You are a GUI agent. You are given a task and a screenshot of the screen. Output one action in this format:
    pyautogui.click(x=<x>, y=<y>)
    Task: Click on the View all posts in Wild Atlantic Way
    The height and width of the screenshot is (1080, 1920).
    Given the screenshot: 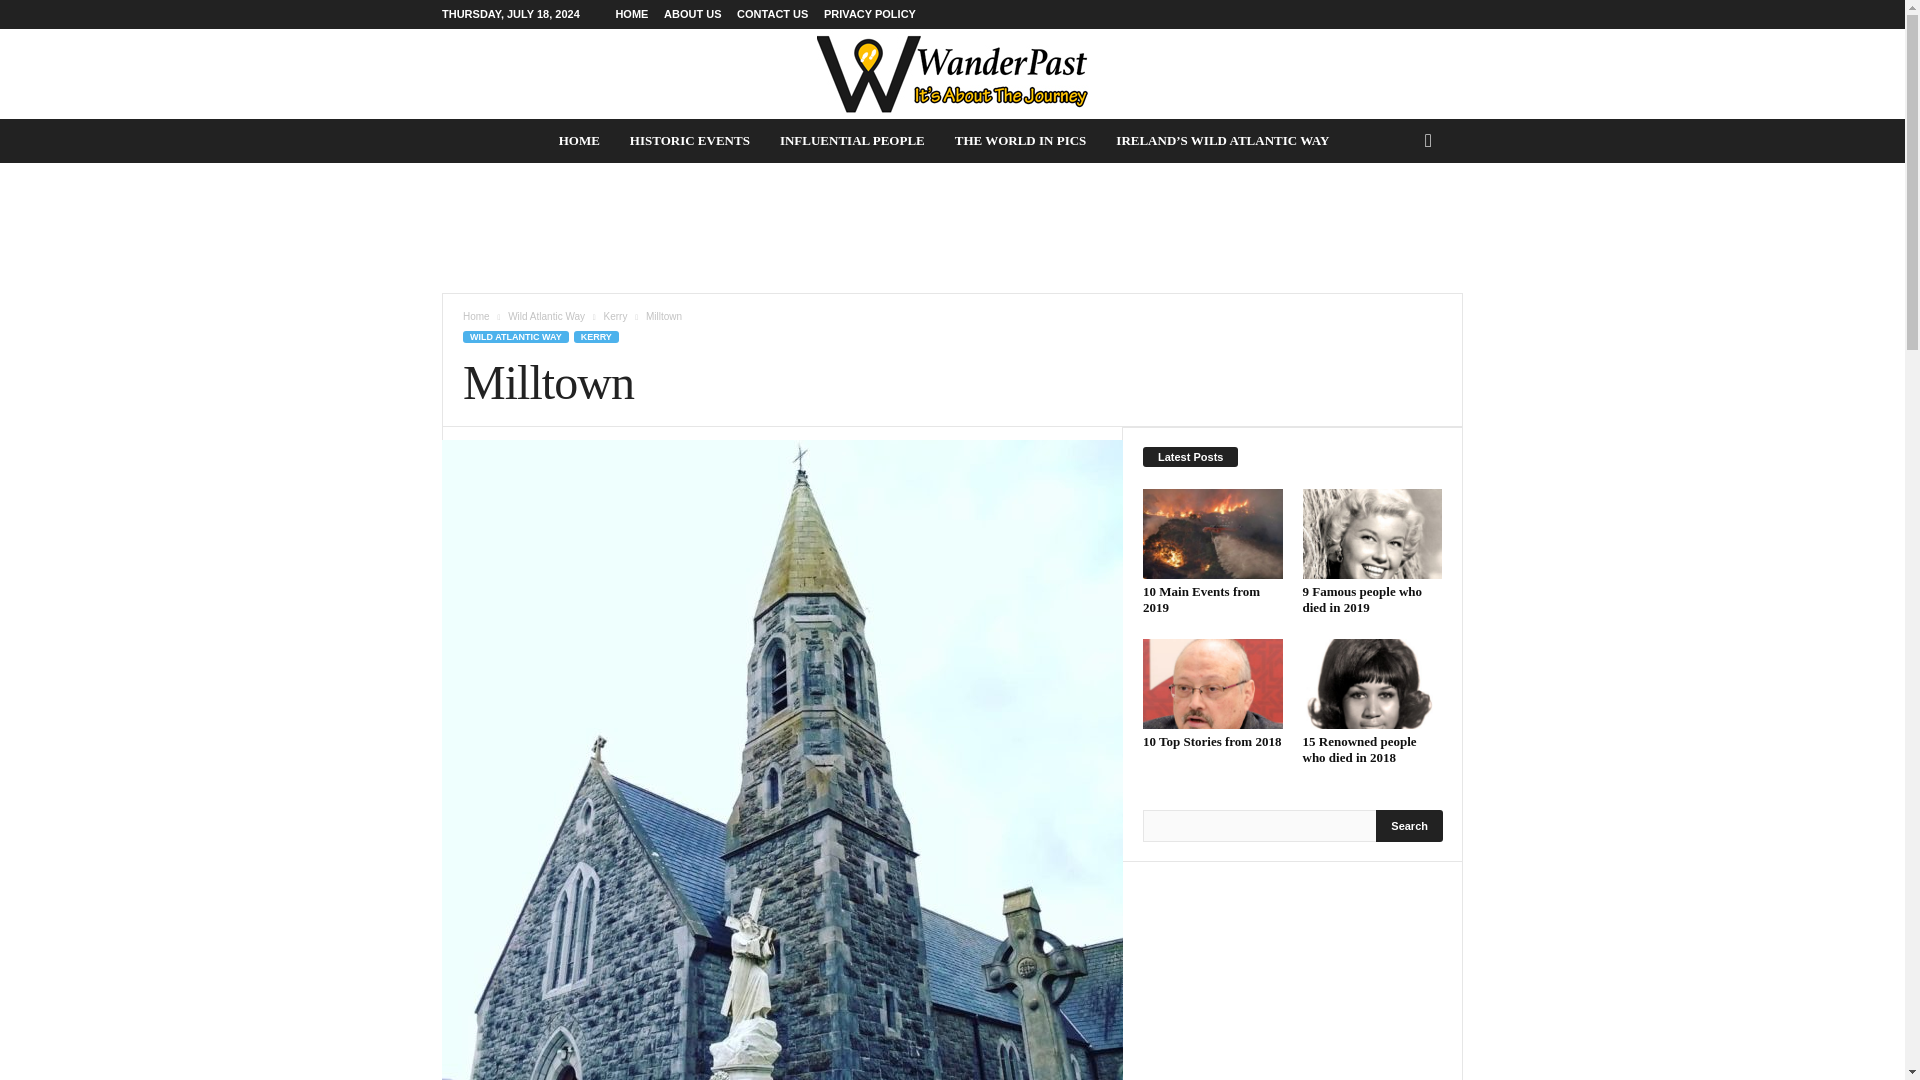 What is the action you would take?
    pyautogui.click(x=546, y=316)
    